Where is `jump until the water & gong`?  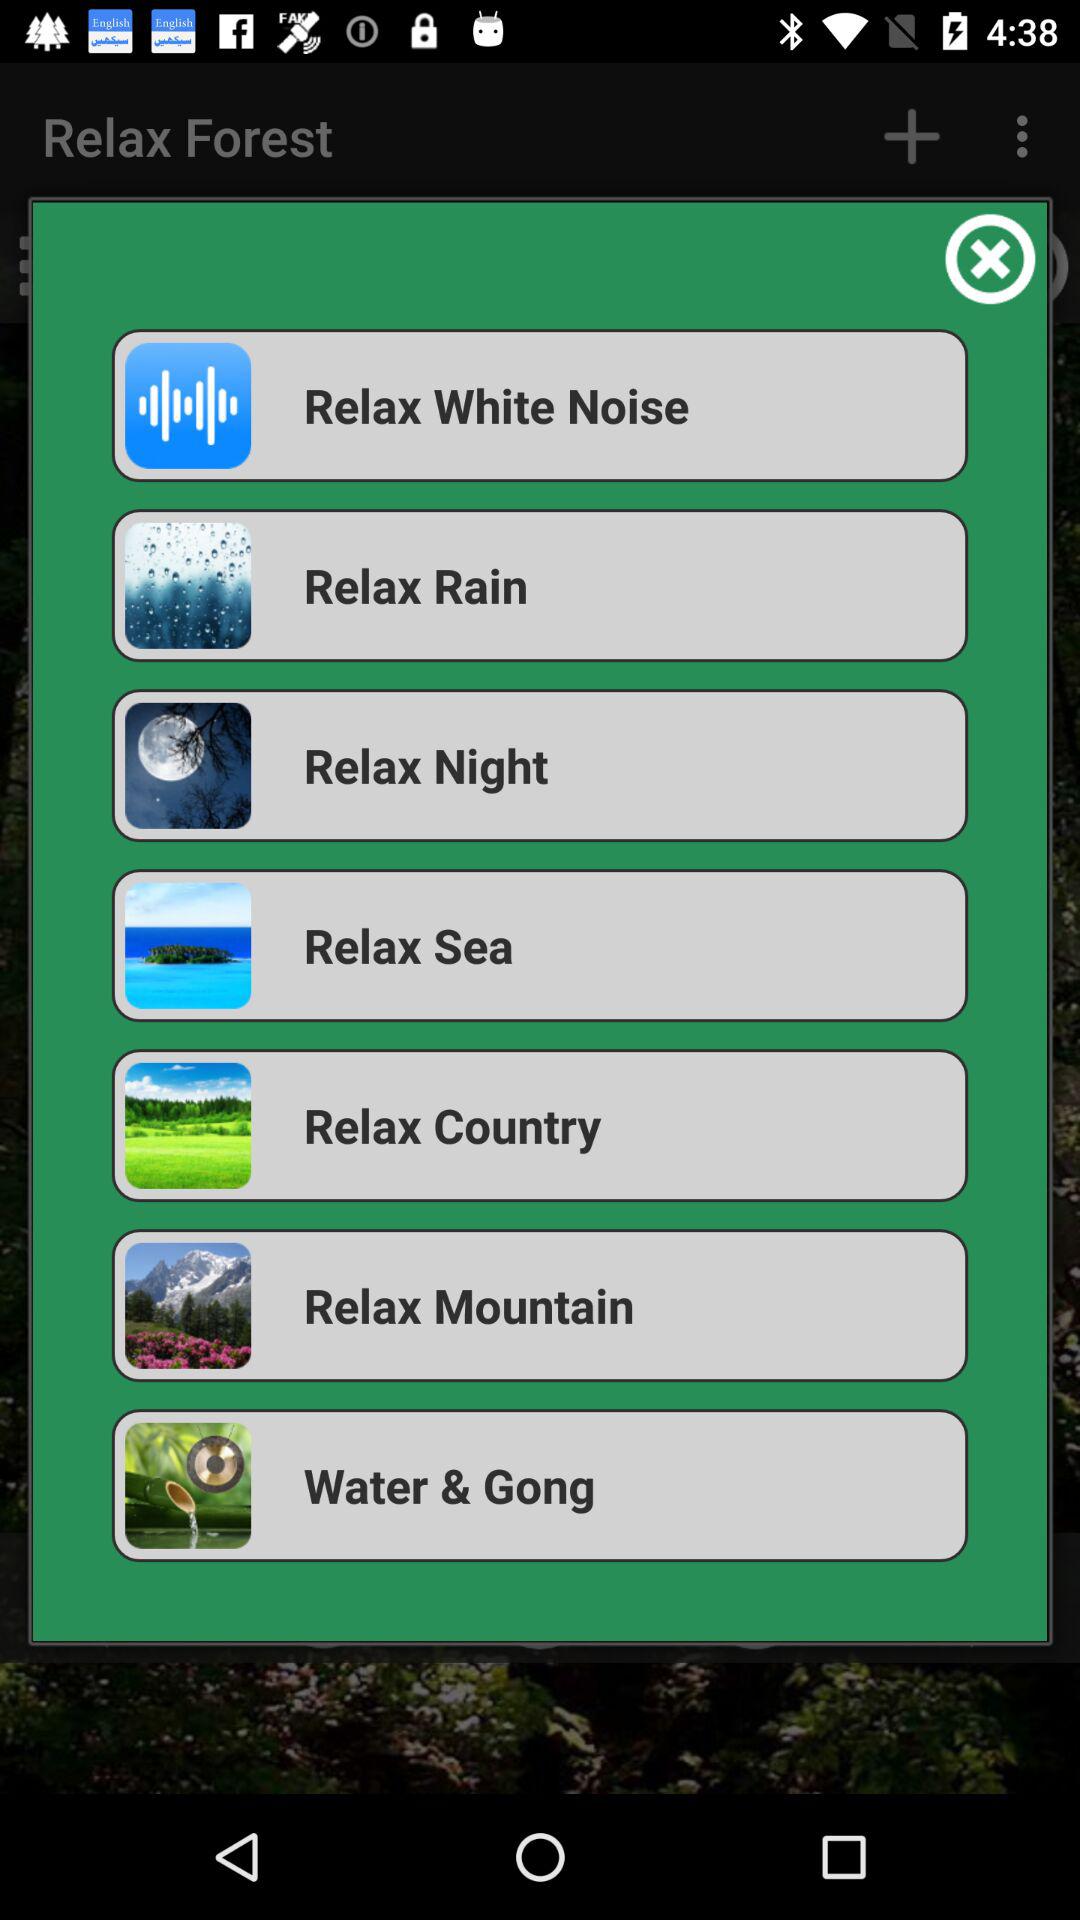
jump until the water & gong is located at coordinates (540, 1486).